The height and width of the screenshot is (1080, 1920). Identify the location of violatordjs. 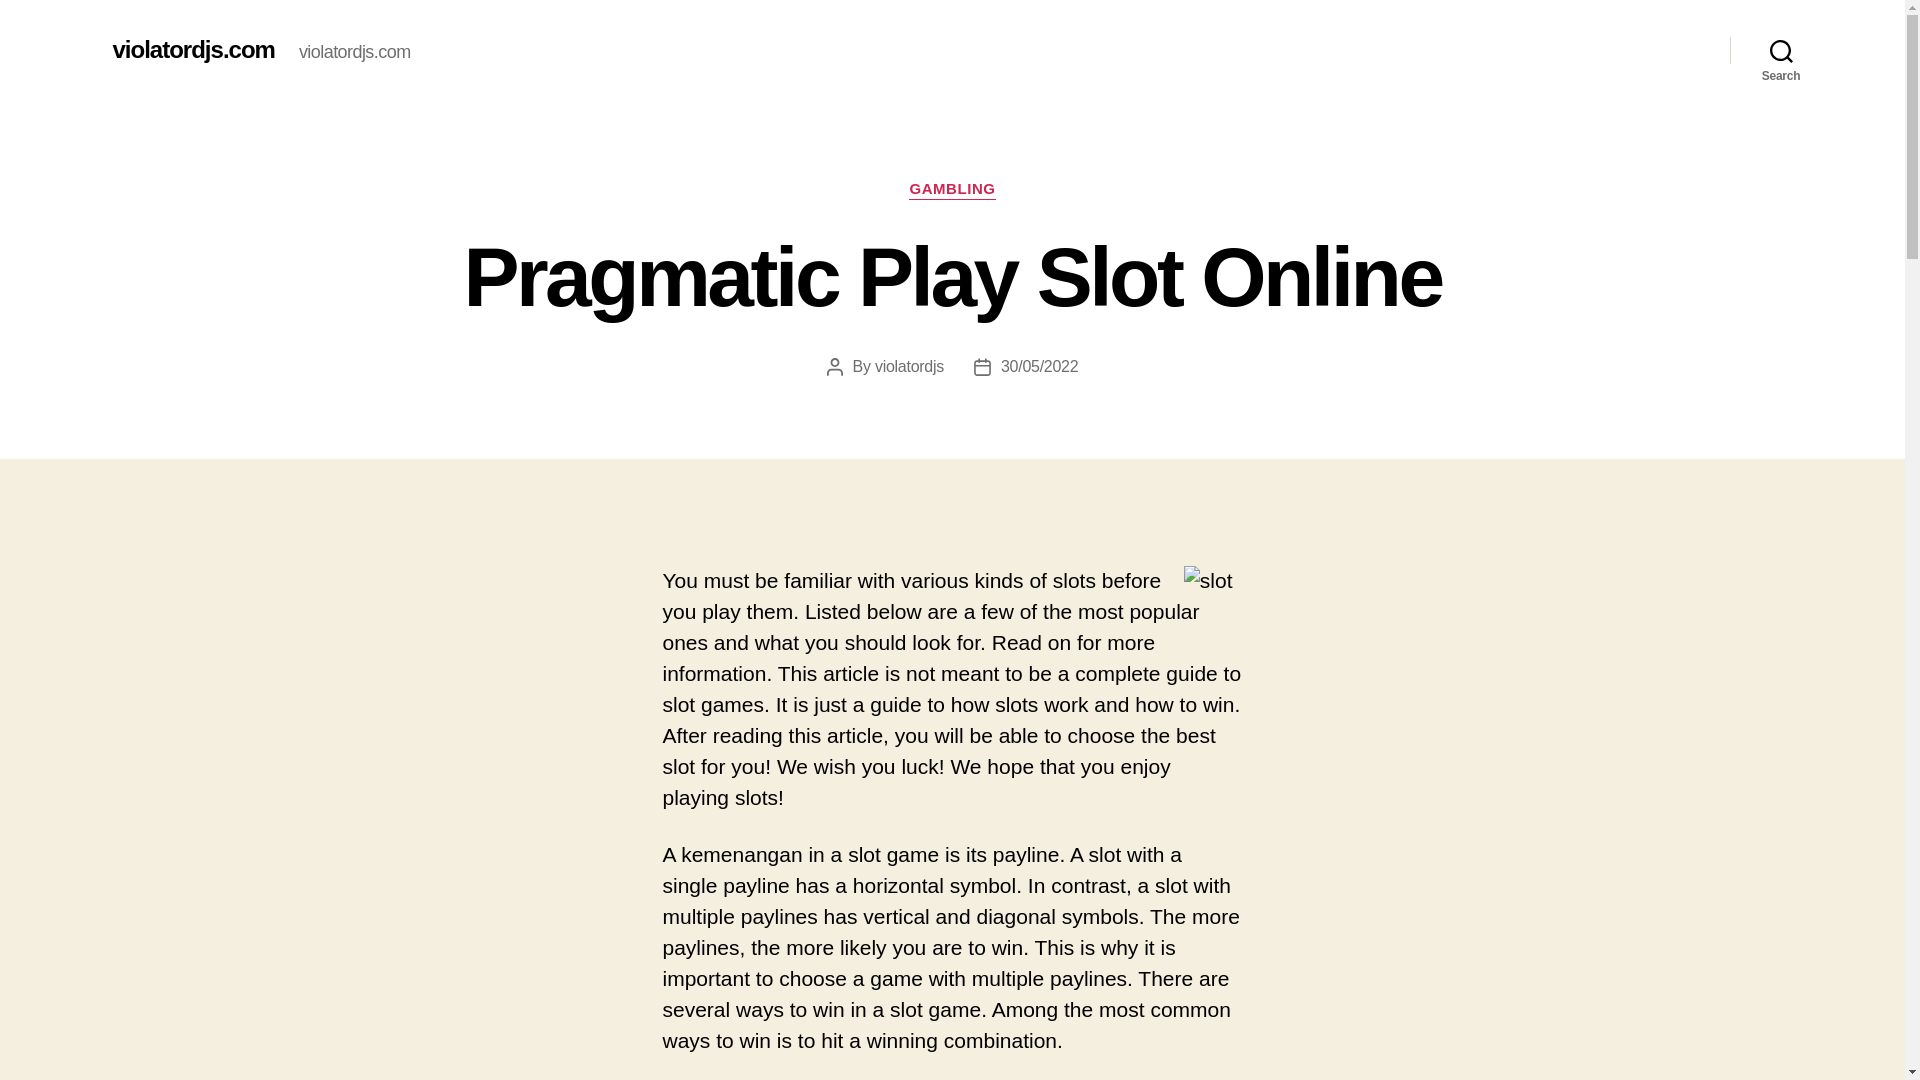
(910, 366).